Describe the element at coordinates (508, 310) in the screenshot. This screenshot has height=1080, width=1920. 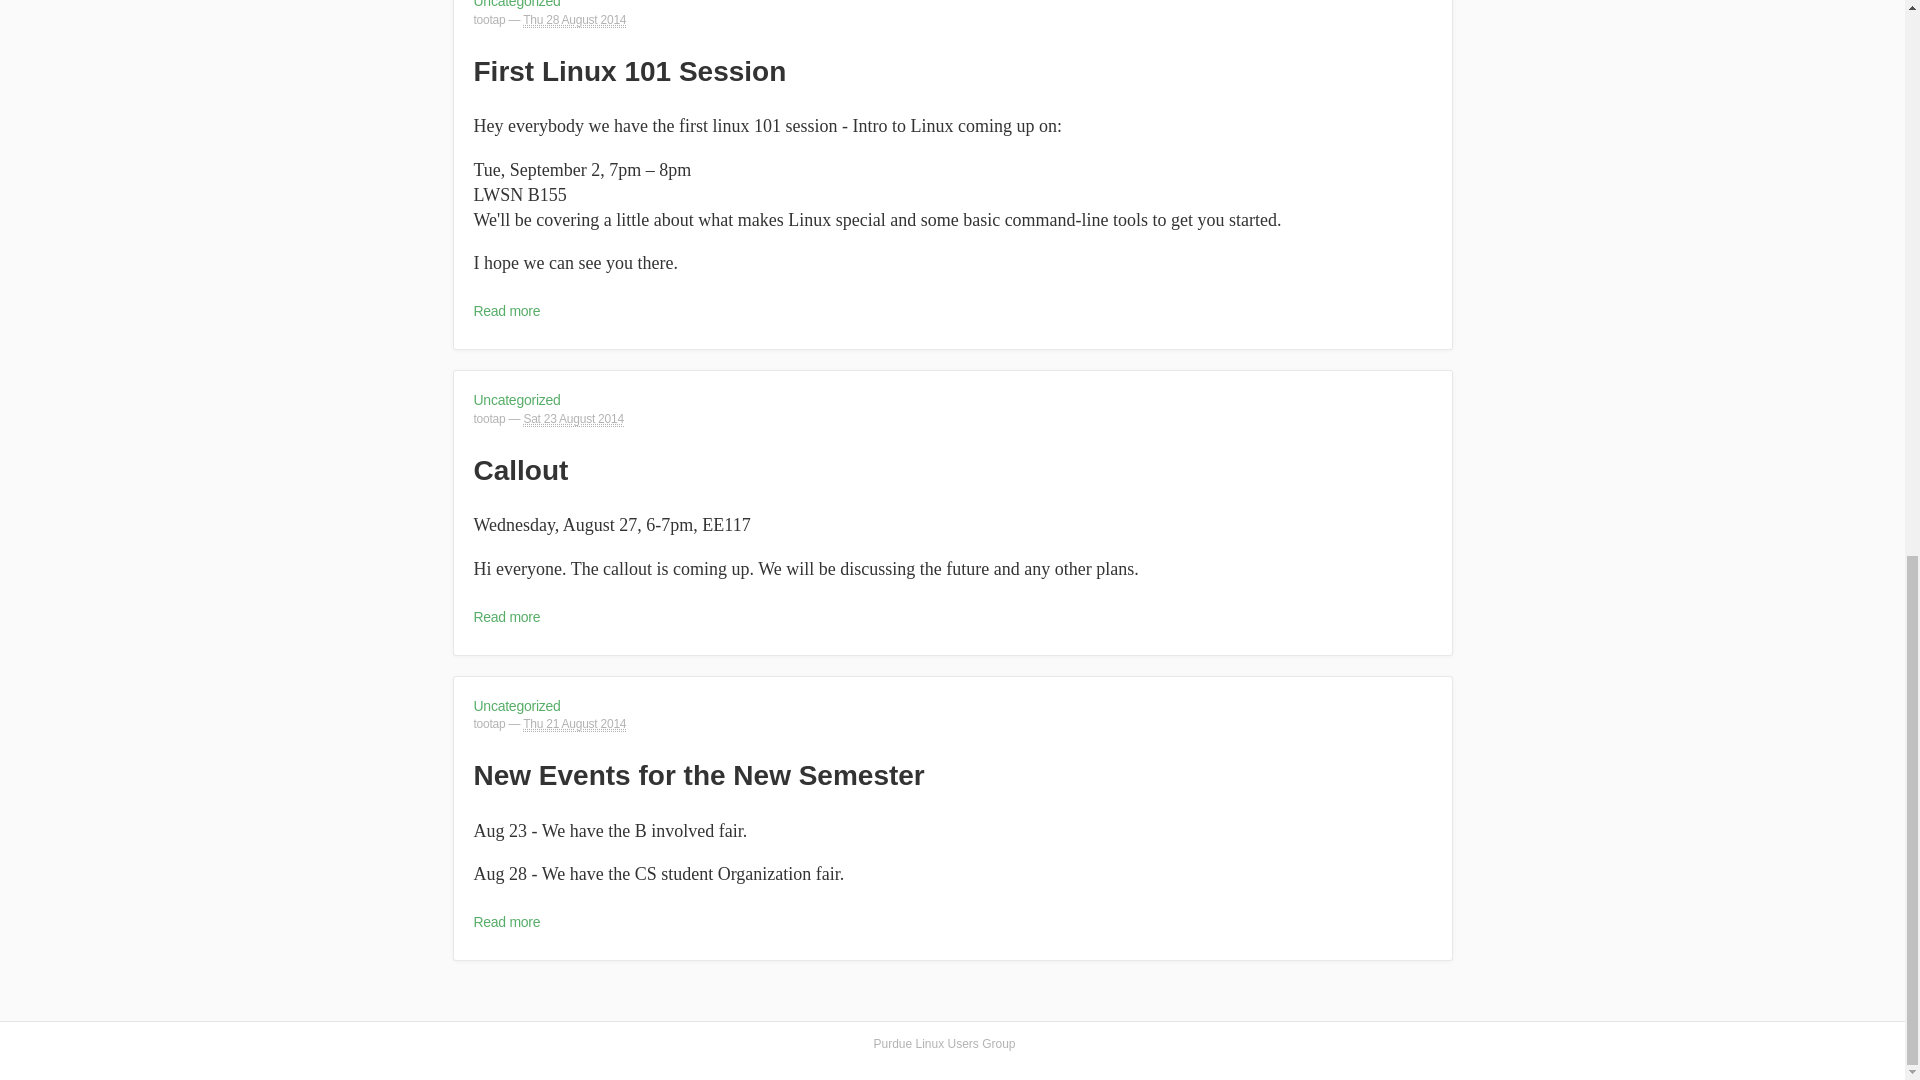
I see `Read more` at that location.